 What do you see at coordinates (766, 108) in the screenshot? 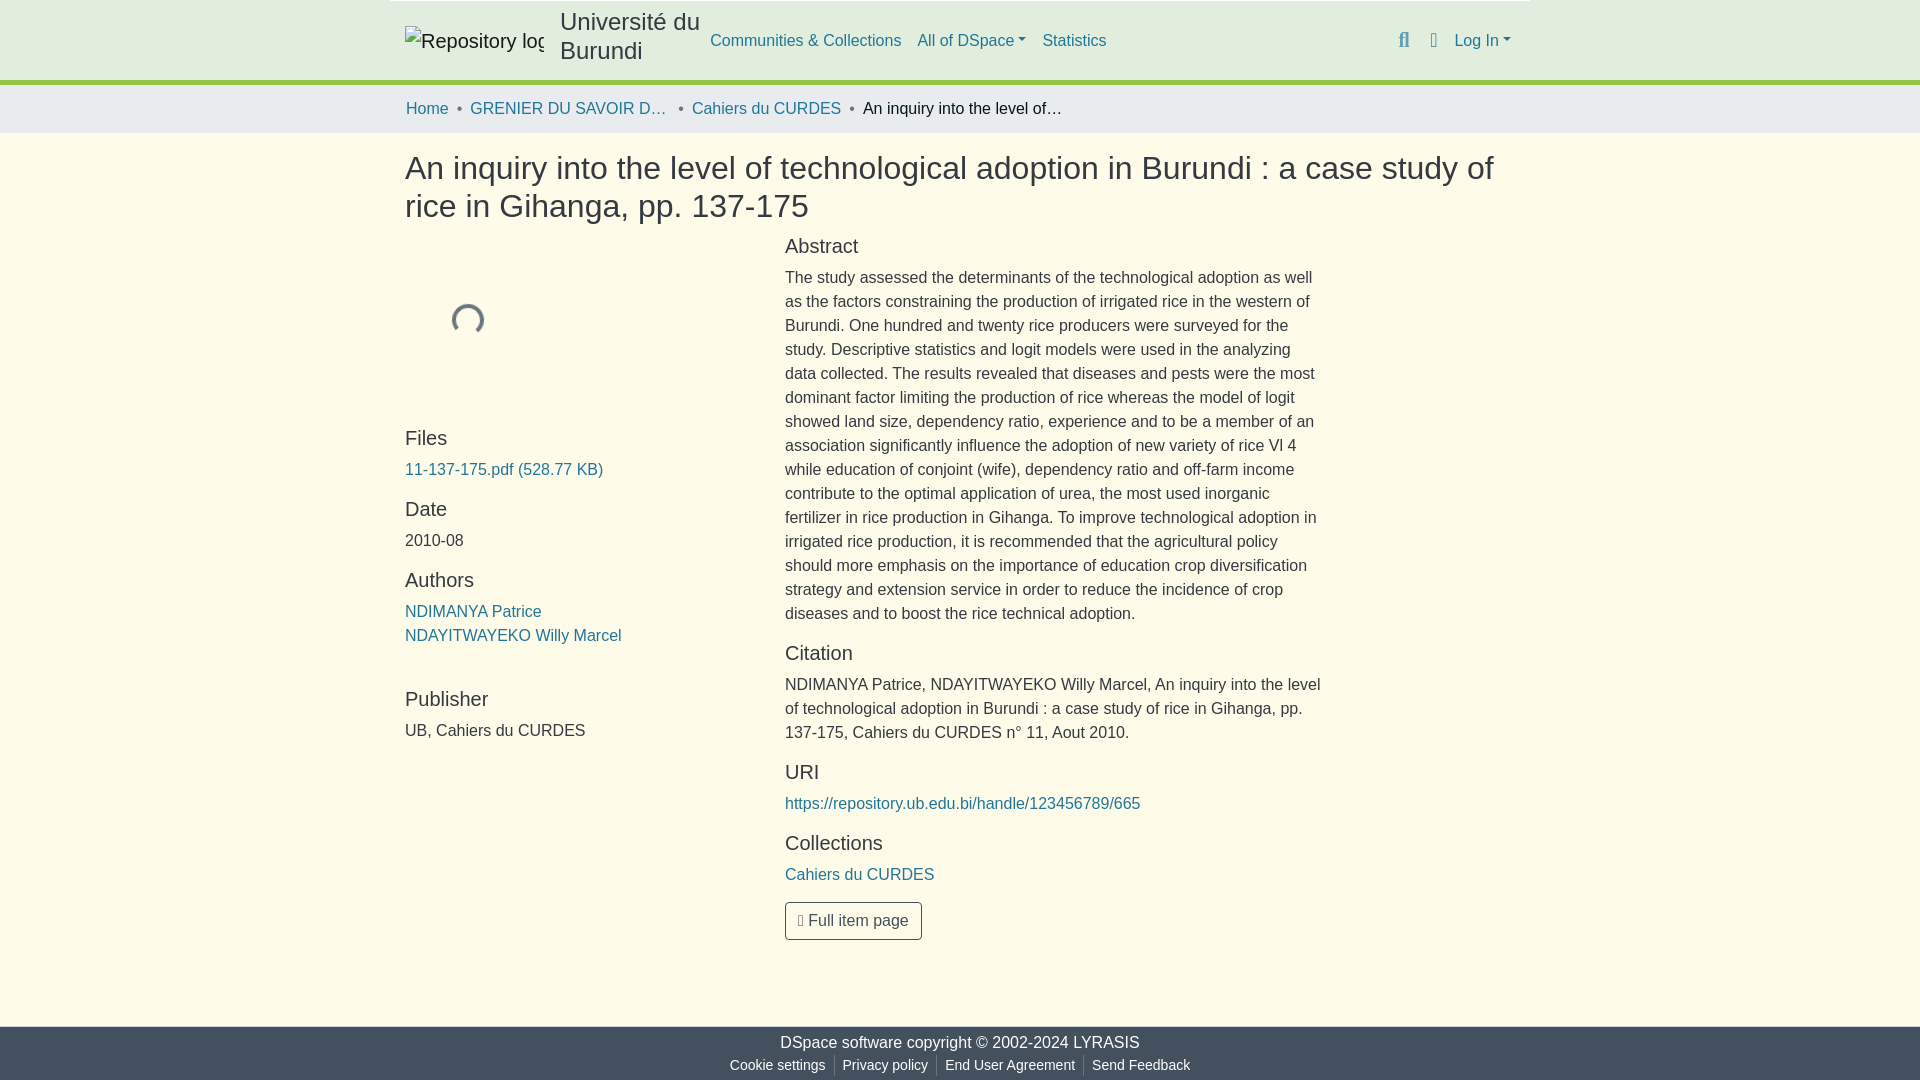
I see `Cahiers du CURDES` at bounding box center [766, 108].